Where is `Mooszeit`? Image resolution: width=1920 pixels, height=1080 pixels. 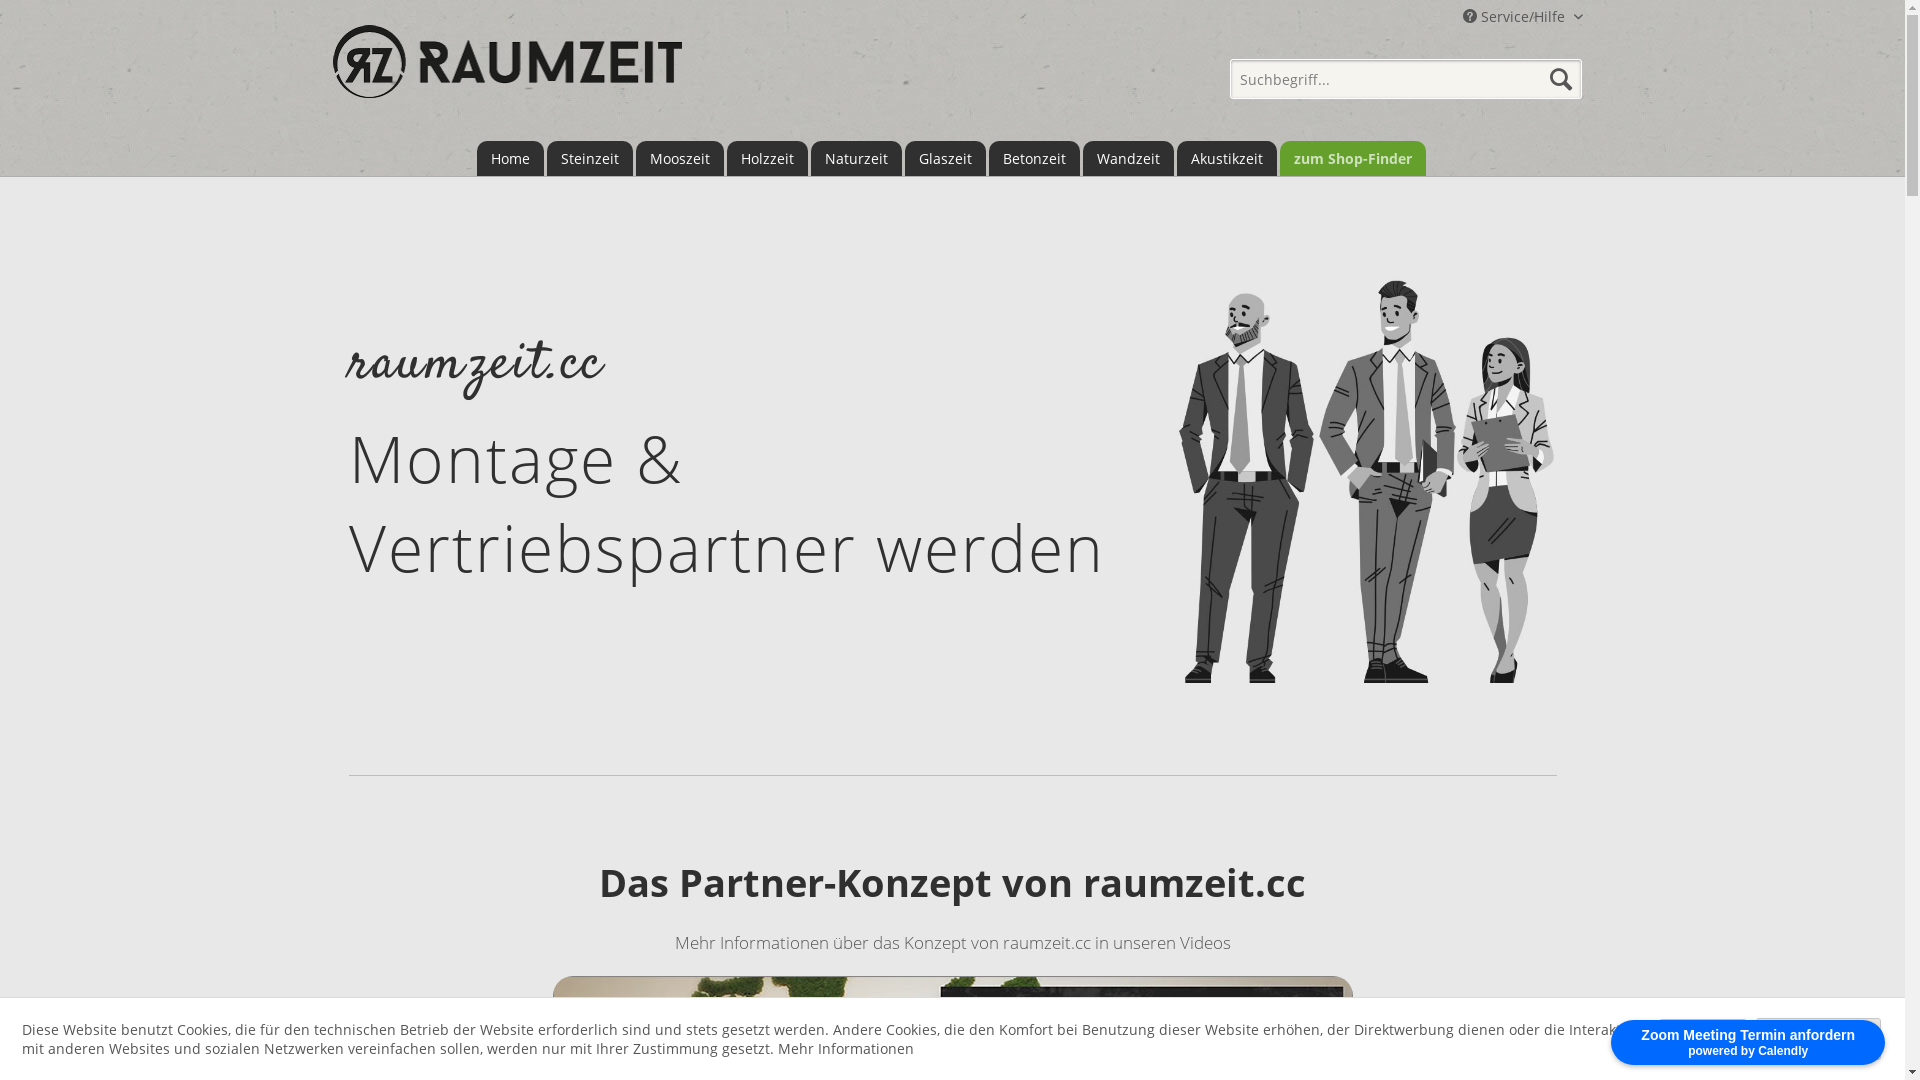
Mooszeit is located at coordinates (680, 158).